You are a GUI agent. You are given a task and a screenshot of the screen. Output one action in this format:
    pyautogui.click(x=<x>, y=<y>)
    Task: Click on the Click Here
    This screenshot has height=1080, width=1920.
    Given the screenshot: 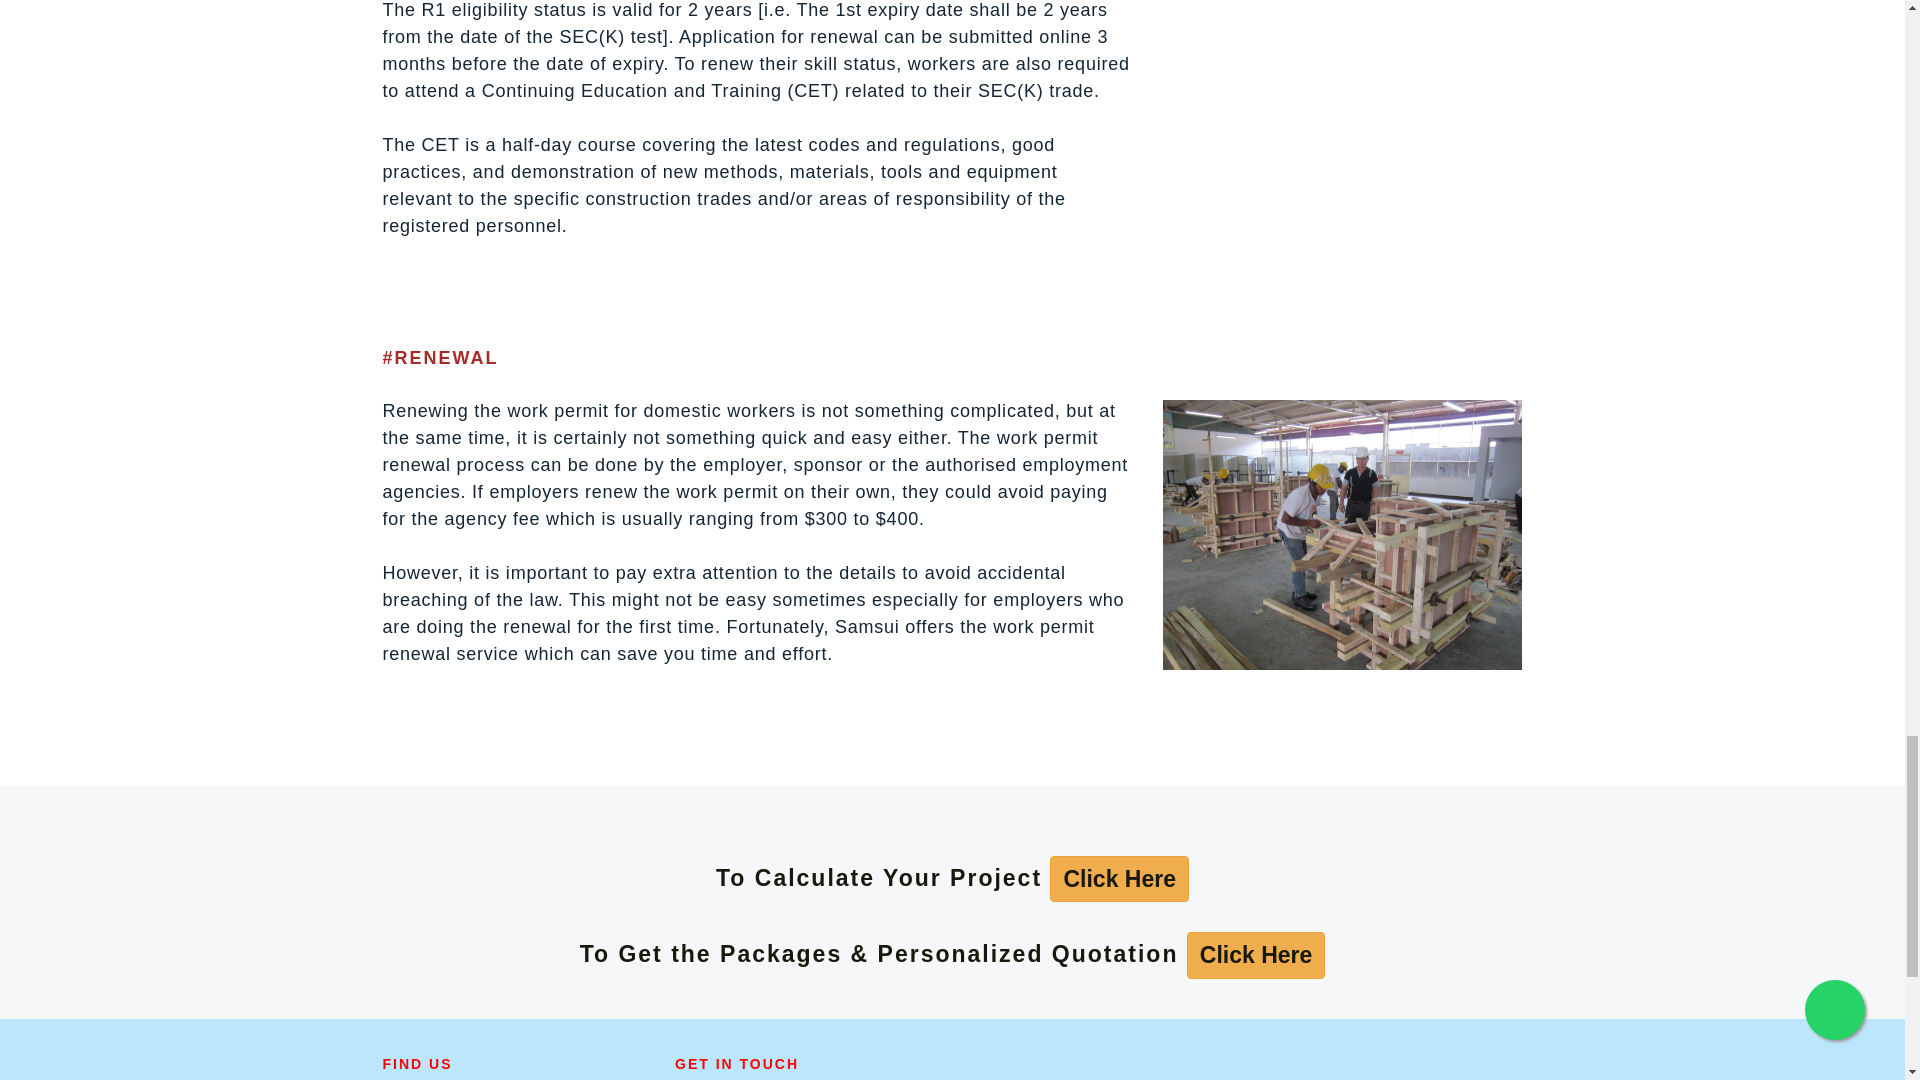 What is the action you would take?
    pyautogui.click(x=1256, y=954)
    